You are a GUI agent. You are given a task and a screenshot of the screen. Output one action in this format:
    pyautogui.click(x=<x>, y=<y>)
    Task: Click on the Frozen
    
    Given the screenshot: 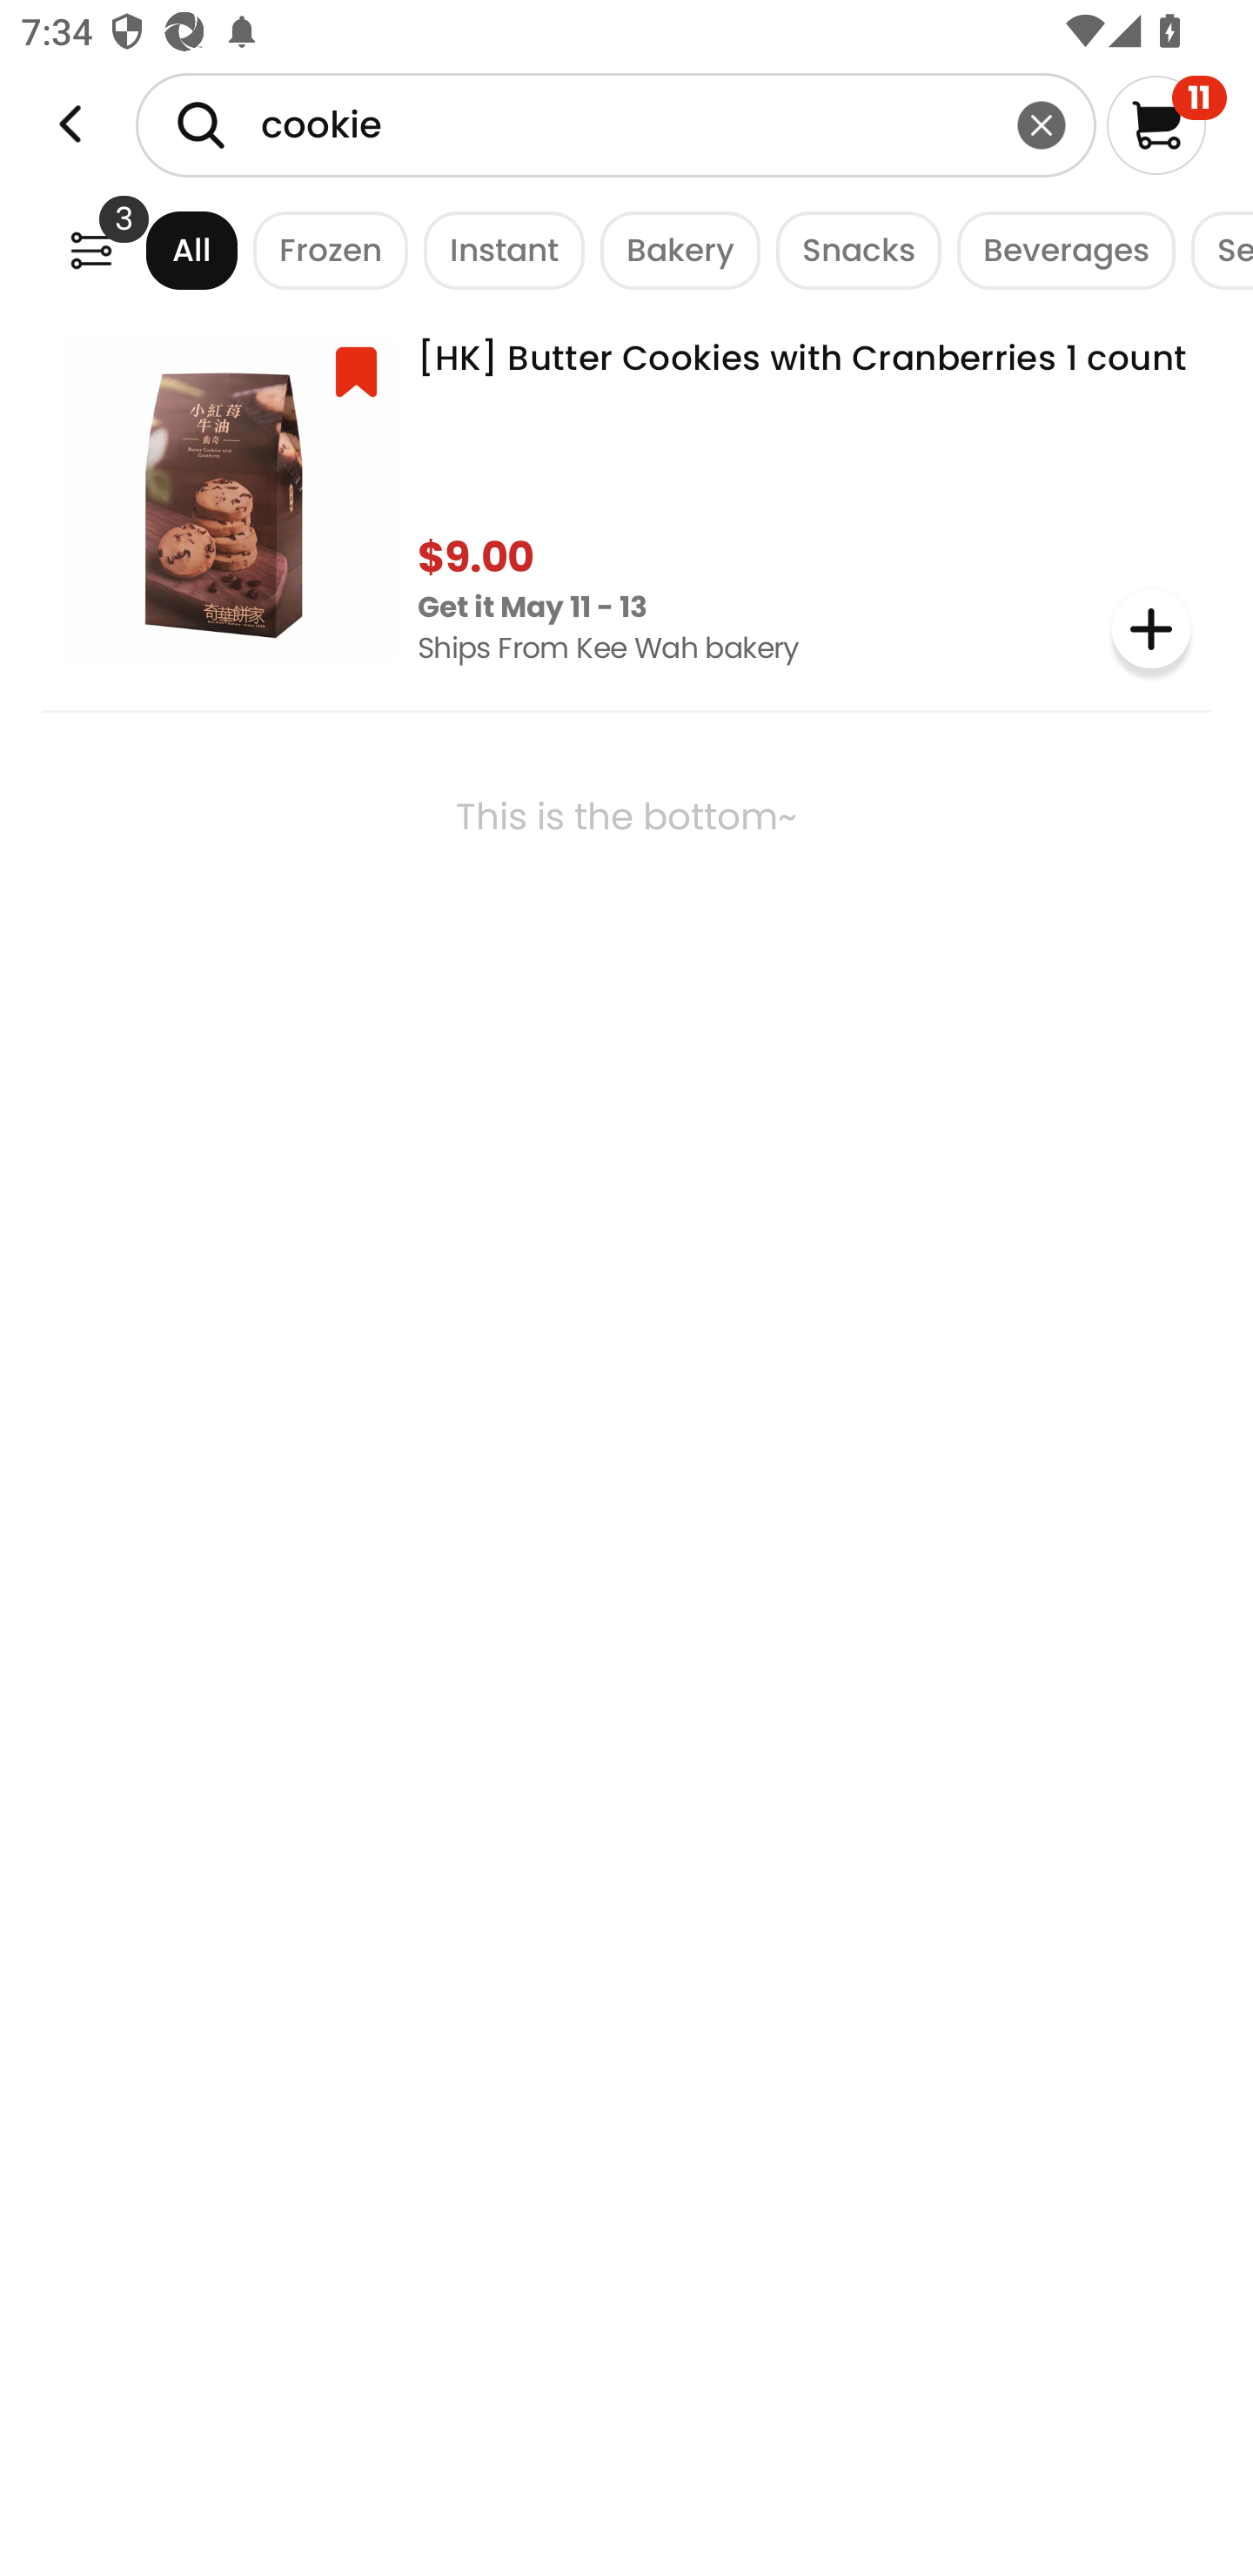 What is the action you would take?
    pyautogui.click(x=323, y=249)
    